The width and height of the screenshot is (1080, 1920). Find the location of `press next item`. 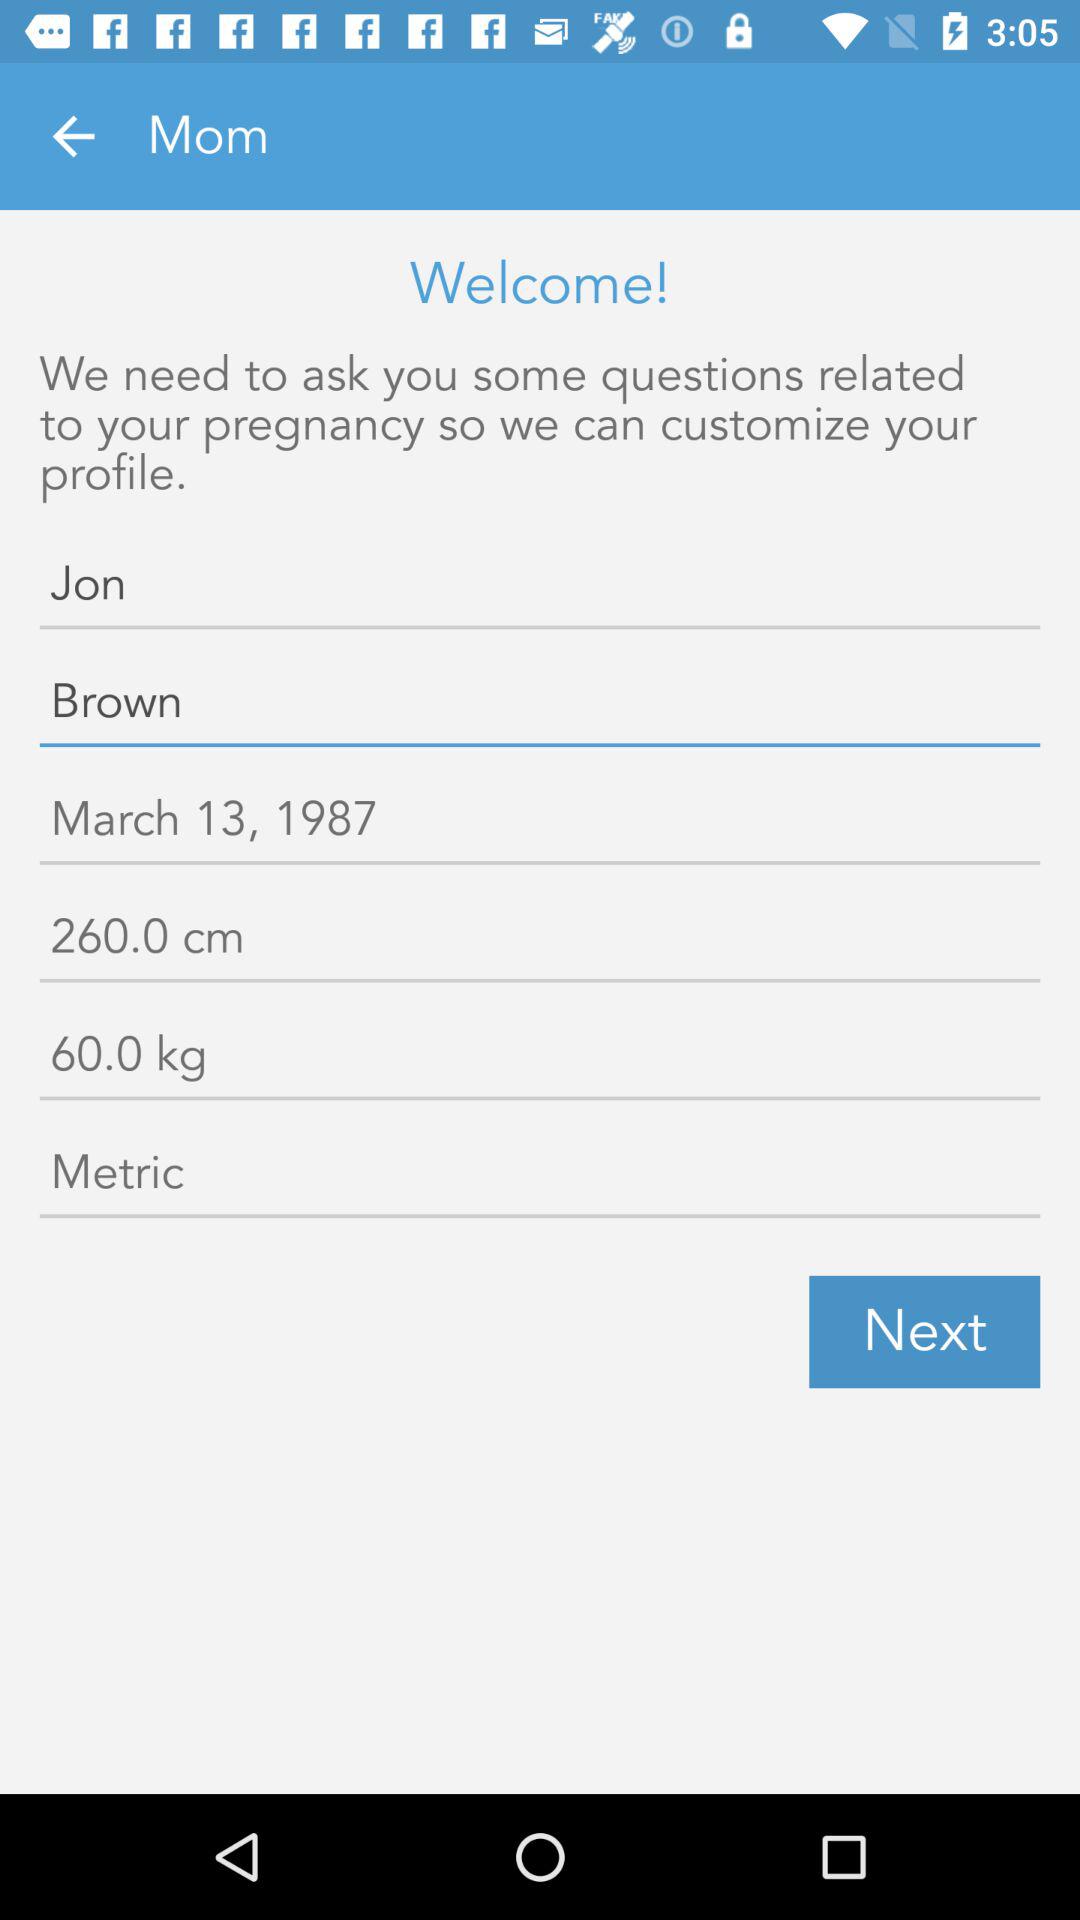

press next item is located at coordinates (924, 1332).